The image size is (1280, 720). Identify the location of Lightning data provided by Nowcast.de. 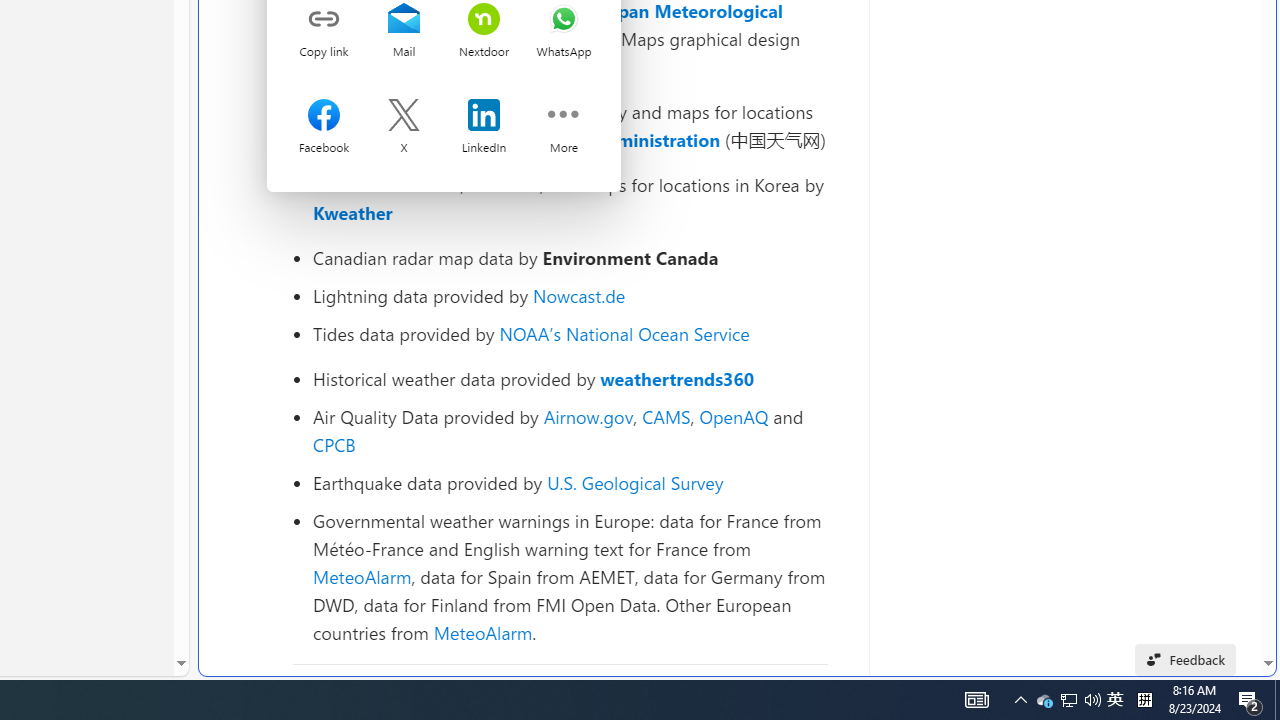
(570, 296).